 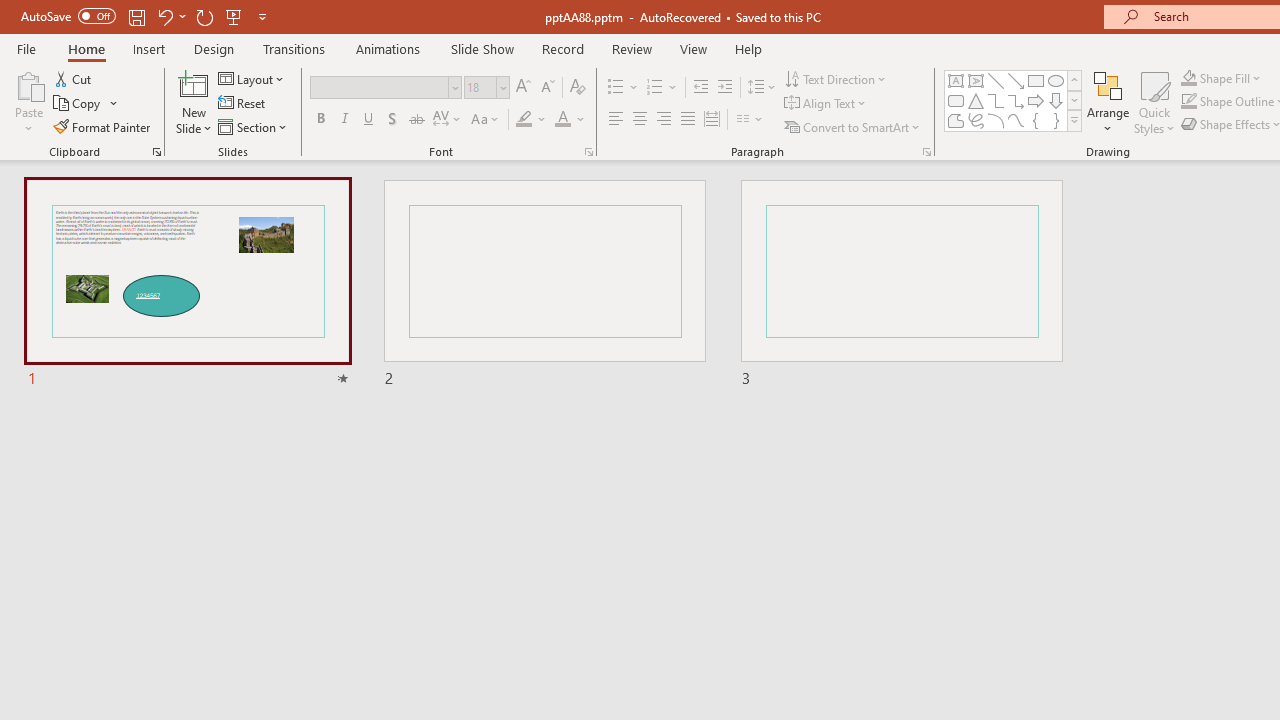 I want to click on Align Right, so click(x=663, y=120).